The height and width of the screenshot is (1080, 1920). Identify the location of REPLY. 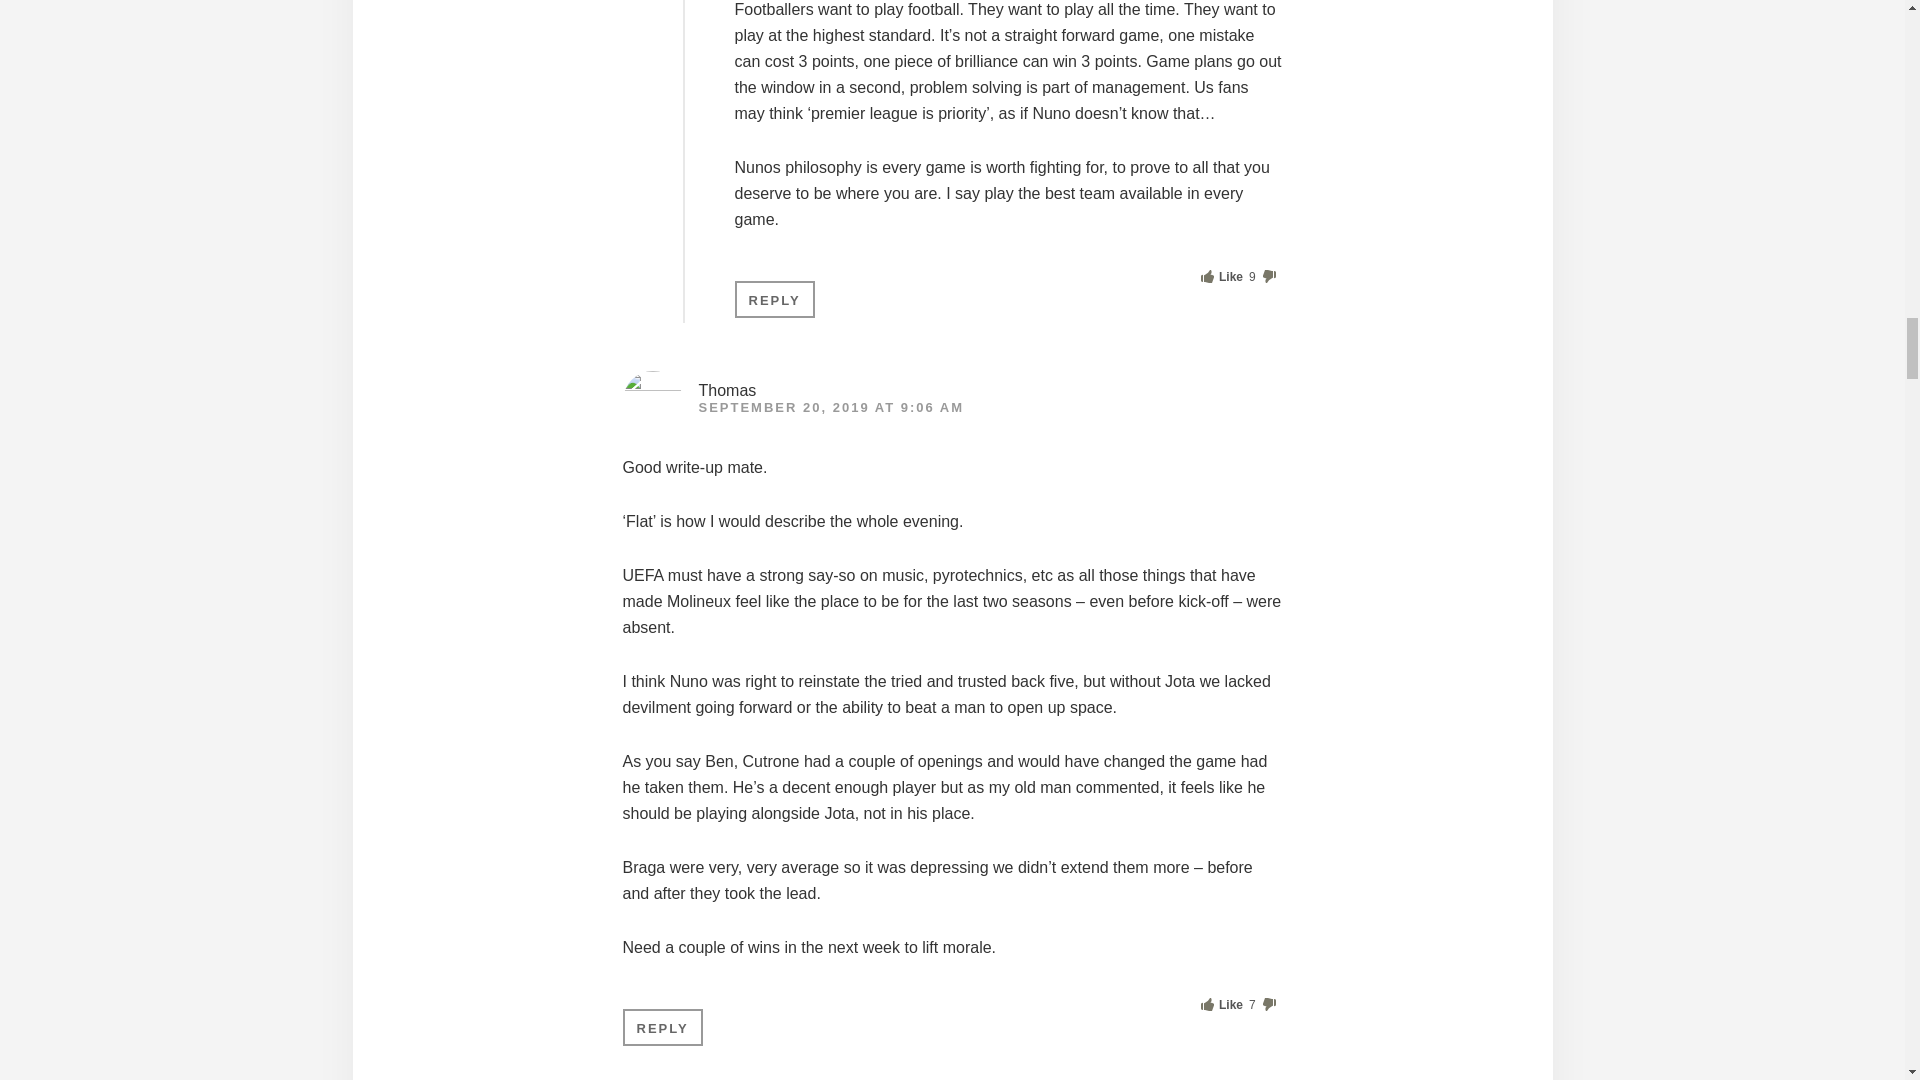
(774, 298).